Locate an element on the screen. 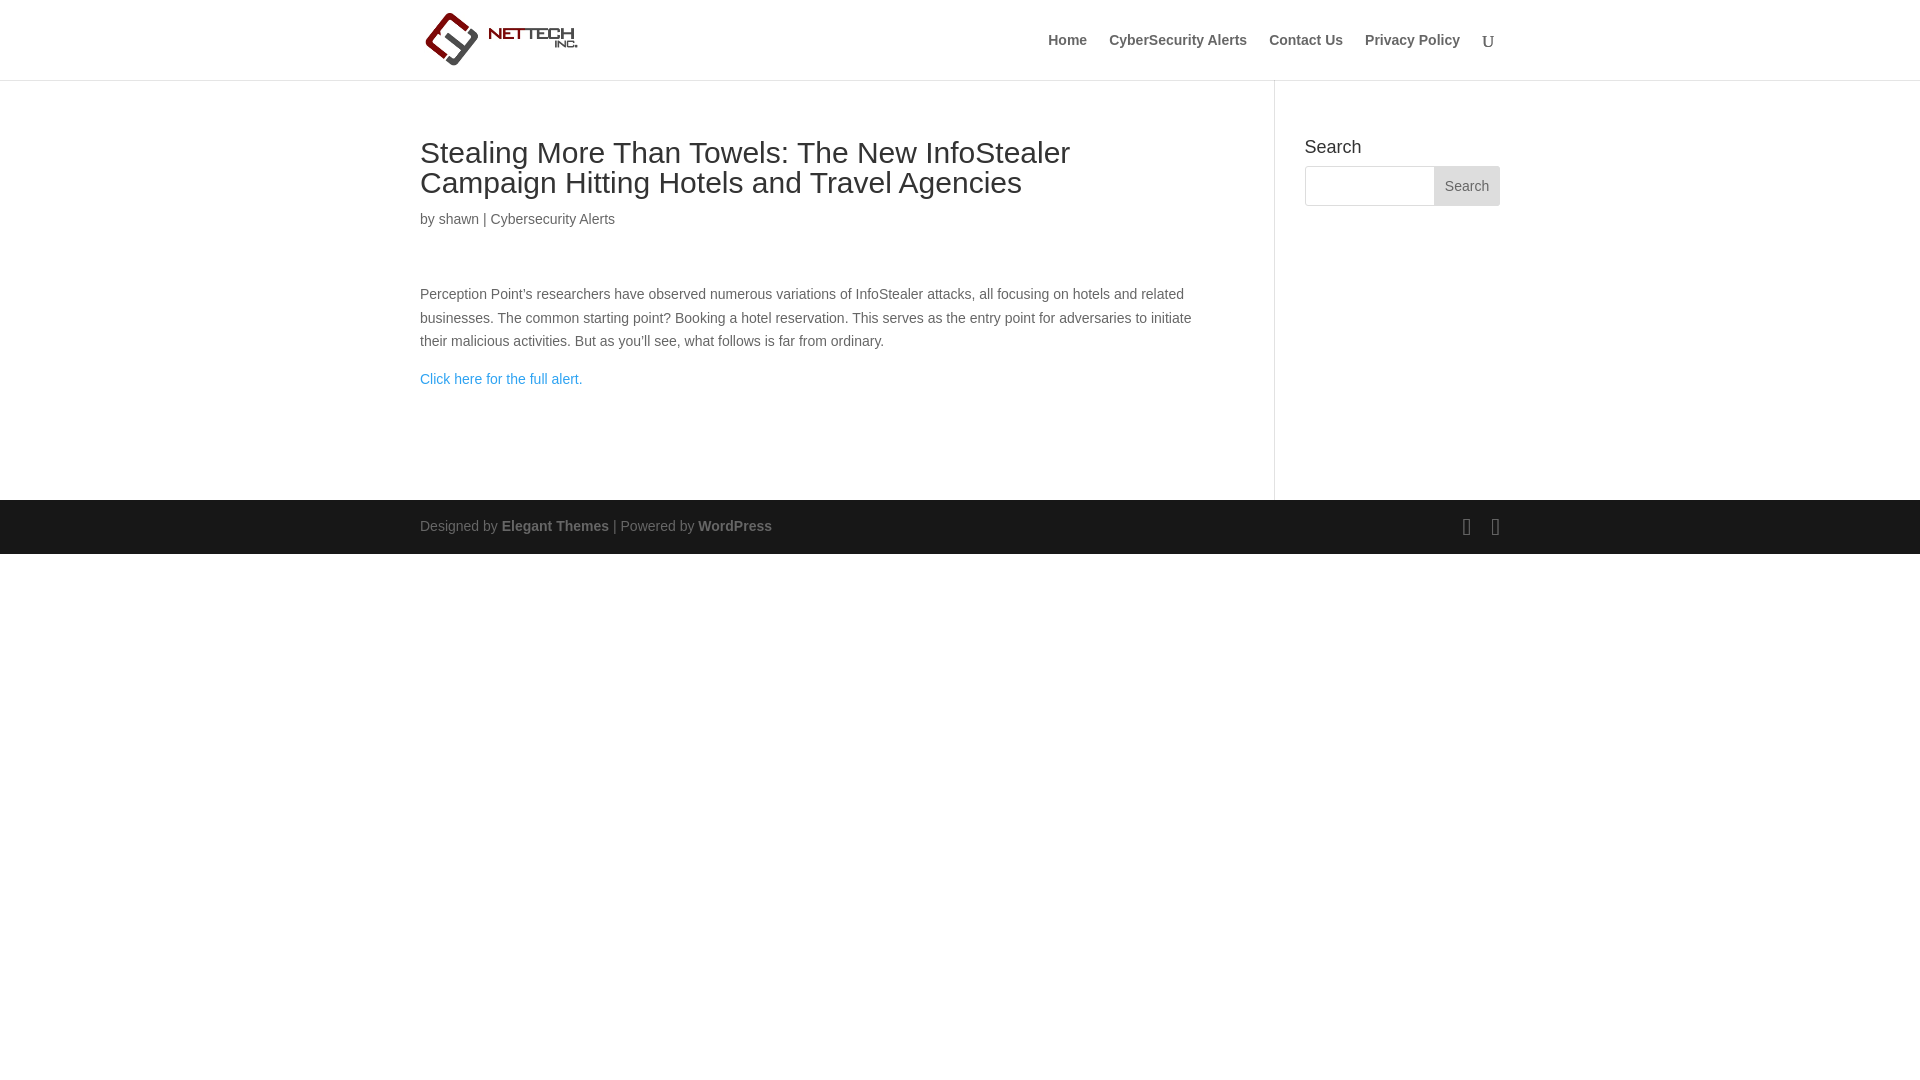  Cybersecurity Alerts is located at coordinates (552, 218).